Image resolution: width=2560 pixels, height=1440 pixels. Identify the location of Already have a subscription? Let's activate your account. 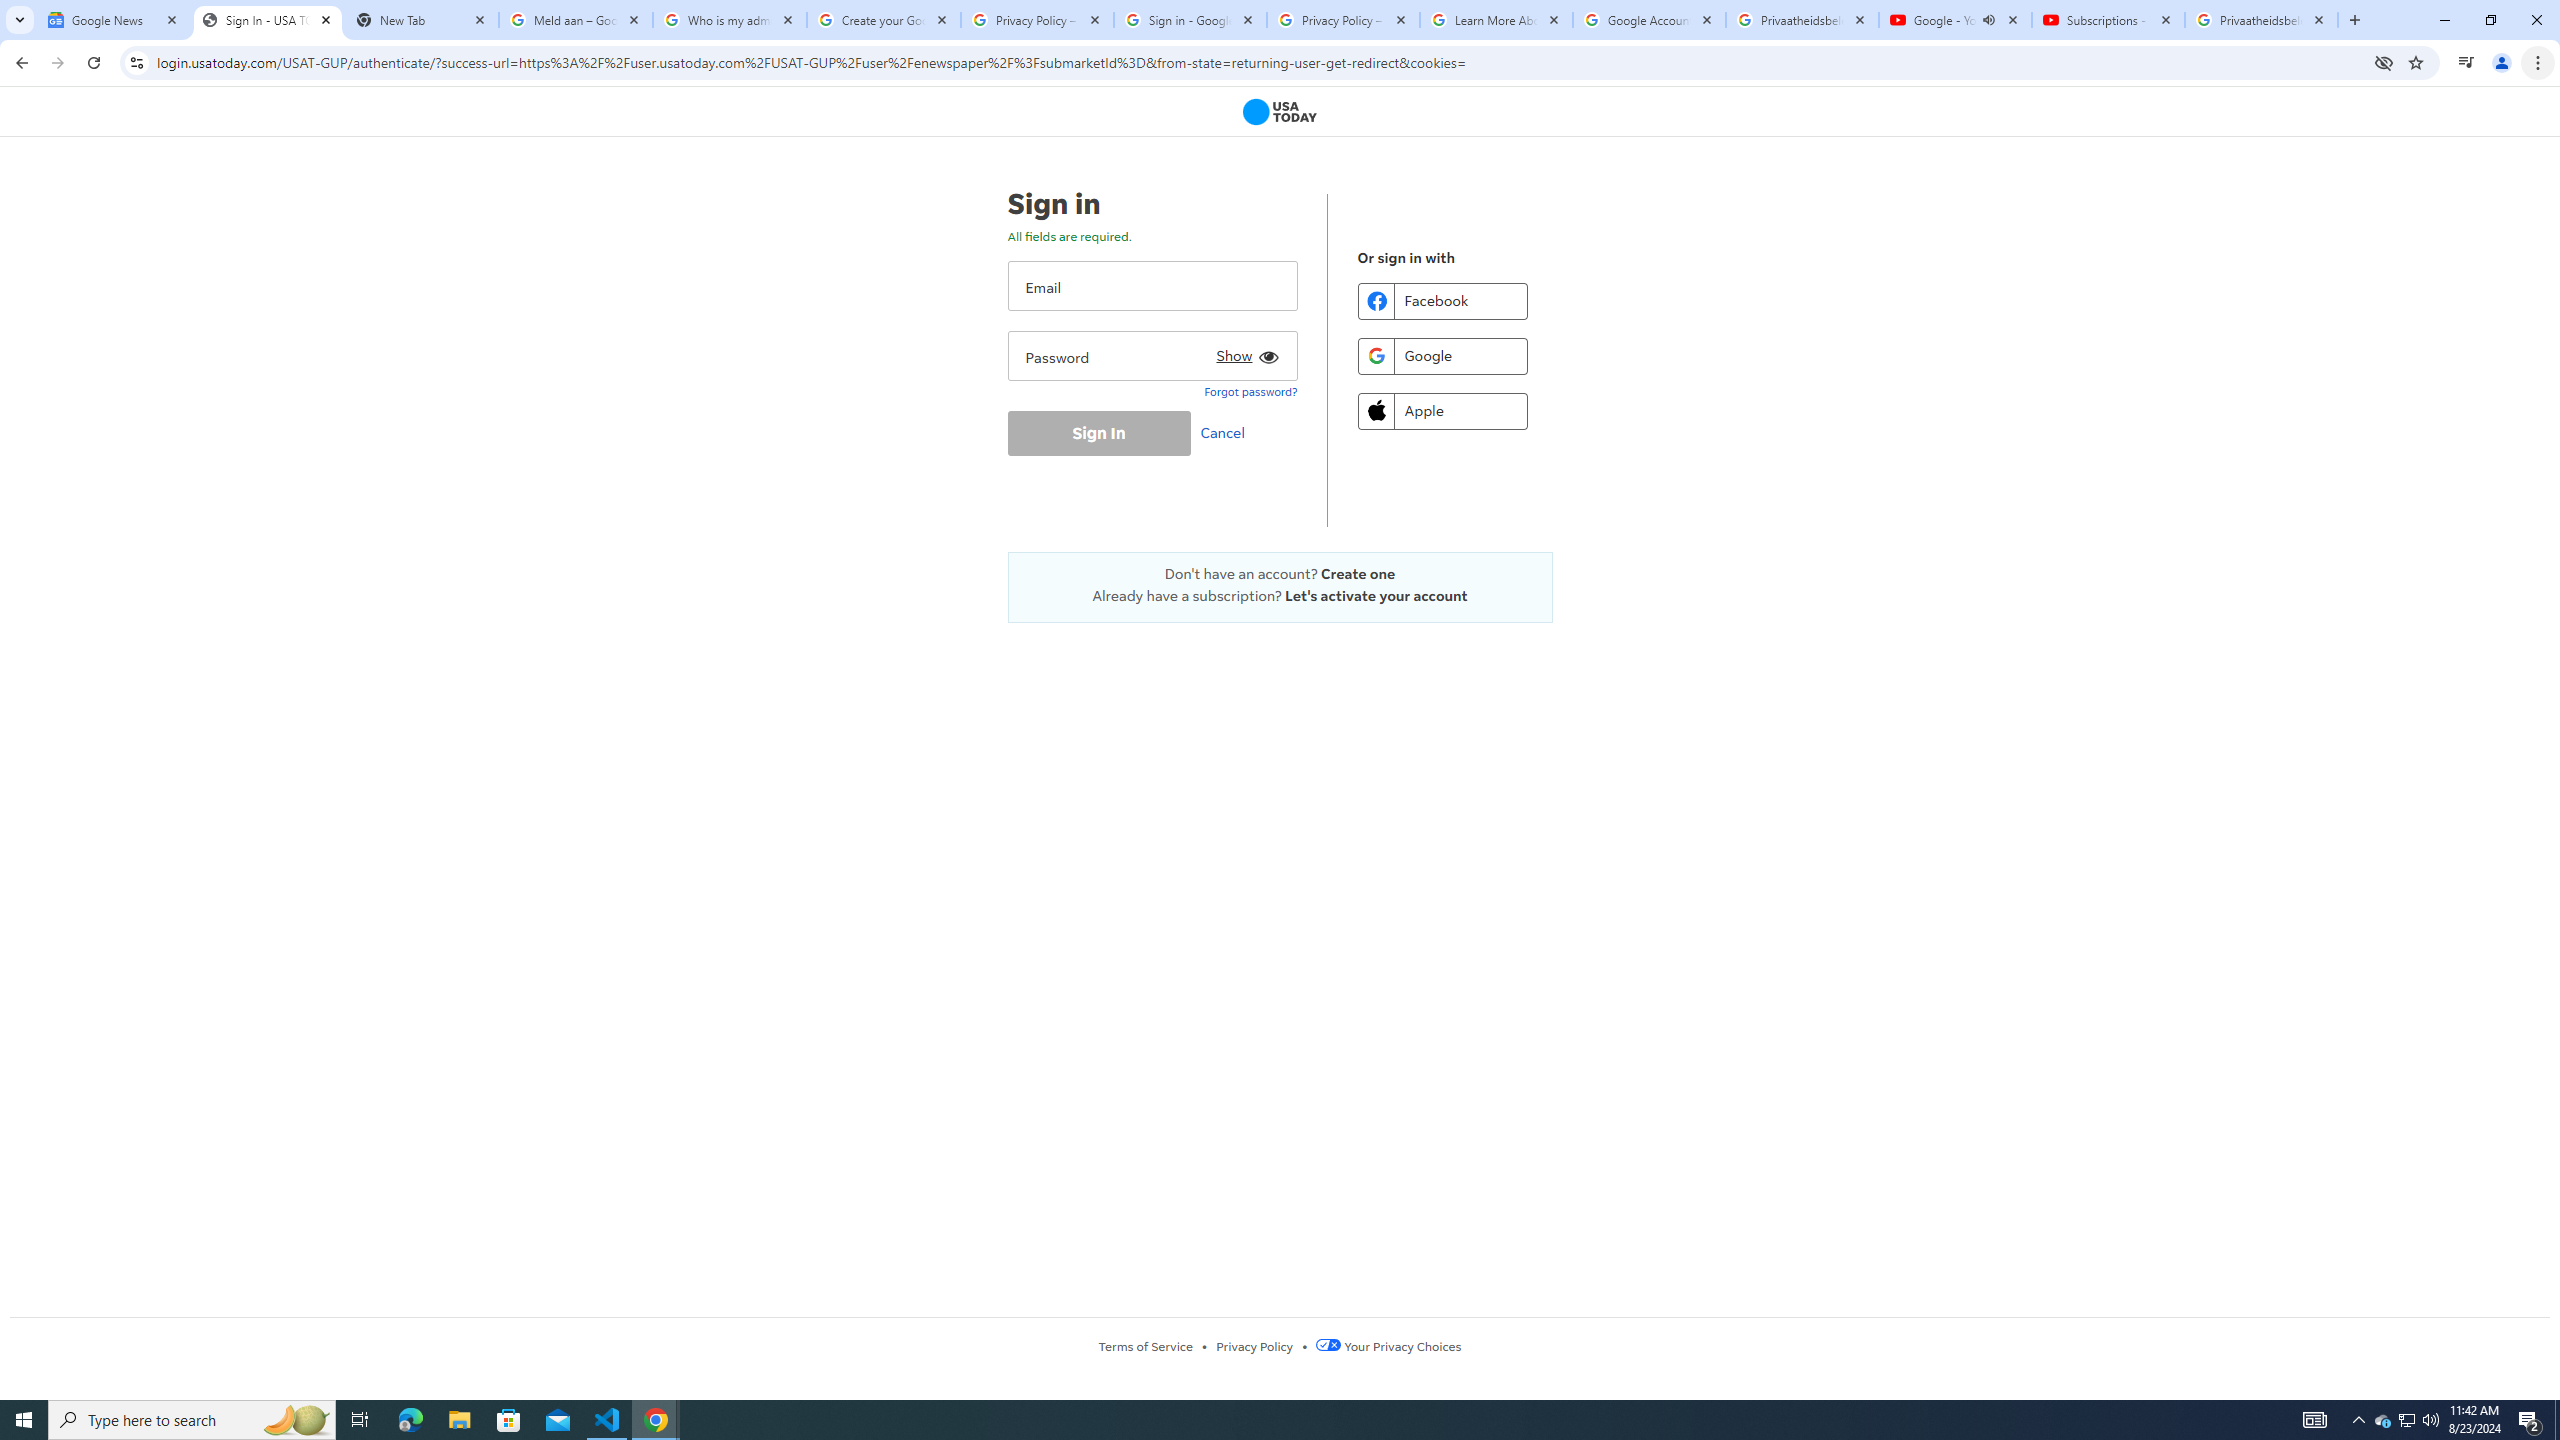
(1280, 596).